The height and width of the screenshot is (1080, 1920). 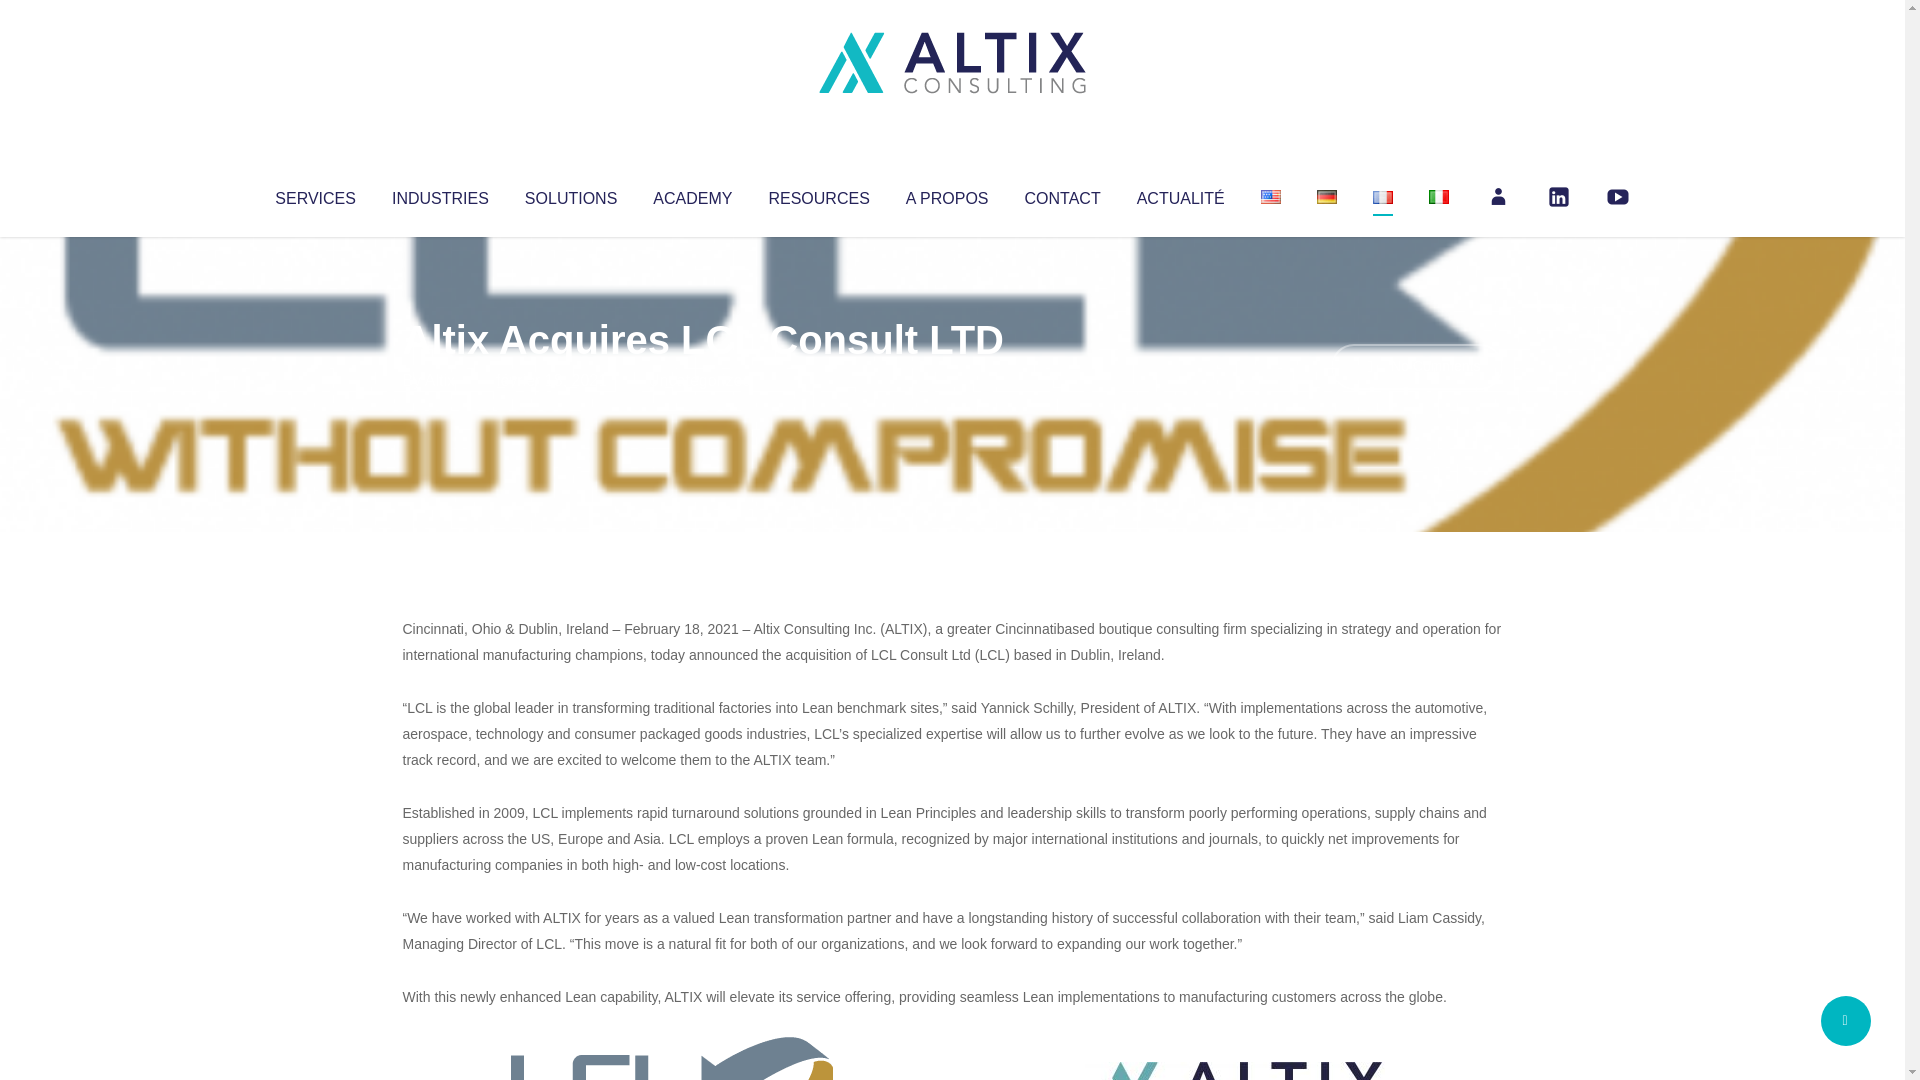 What do you see at coordinates (440, 380) in the screenshot?
I see `Altix` at bounding box center [440, 380].